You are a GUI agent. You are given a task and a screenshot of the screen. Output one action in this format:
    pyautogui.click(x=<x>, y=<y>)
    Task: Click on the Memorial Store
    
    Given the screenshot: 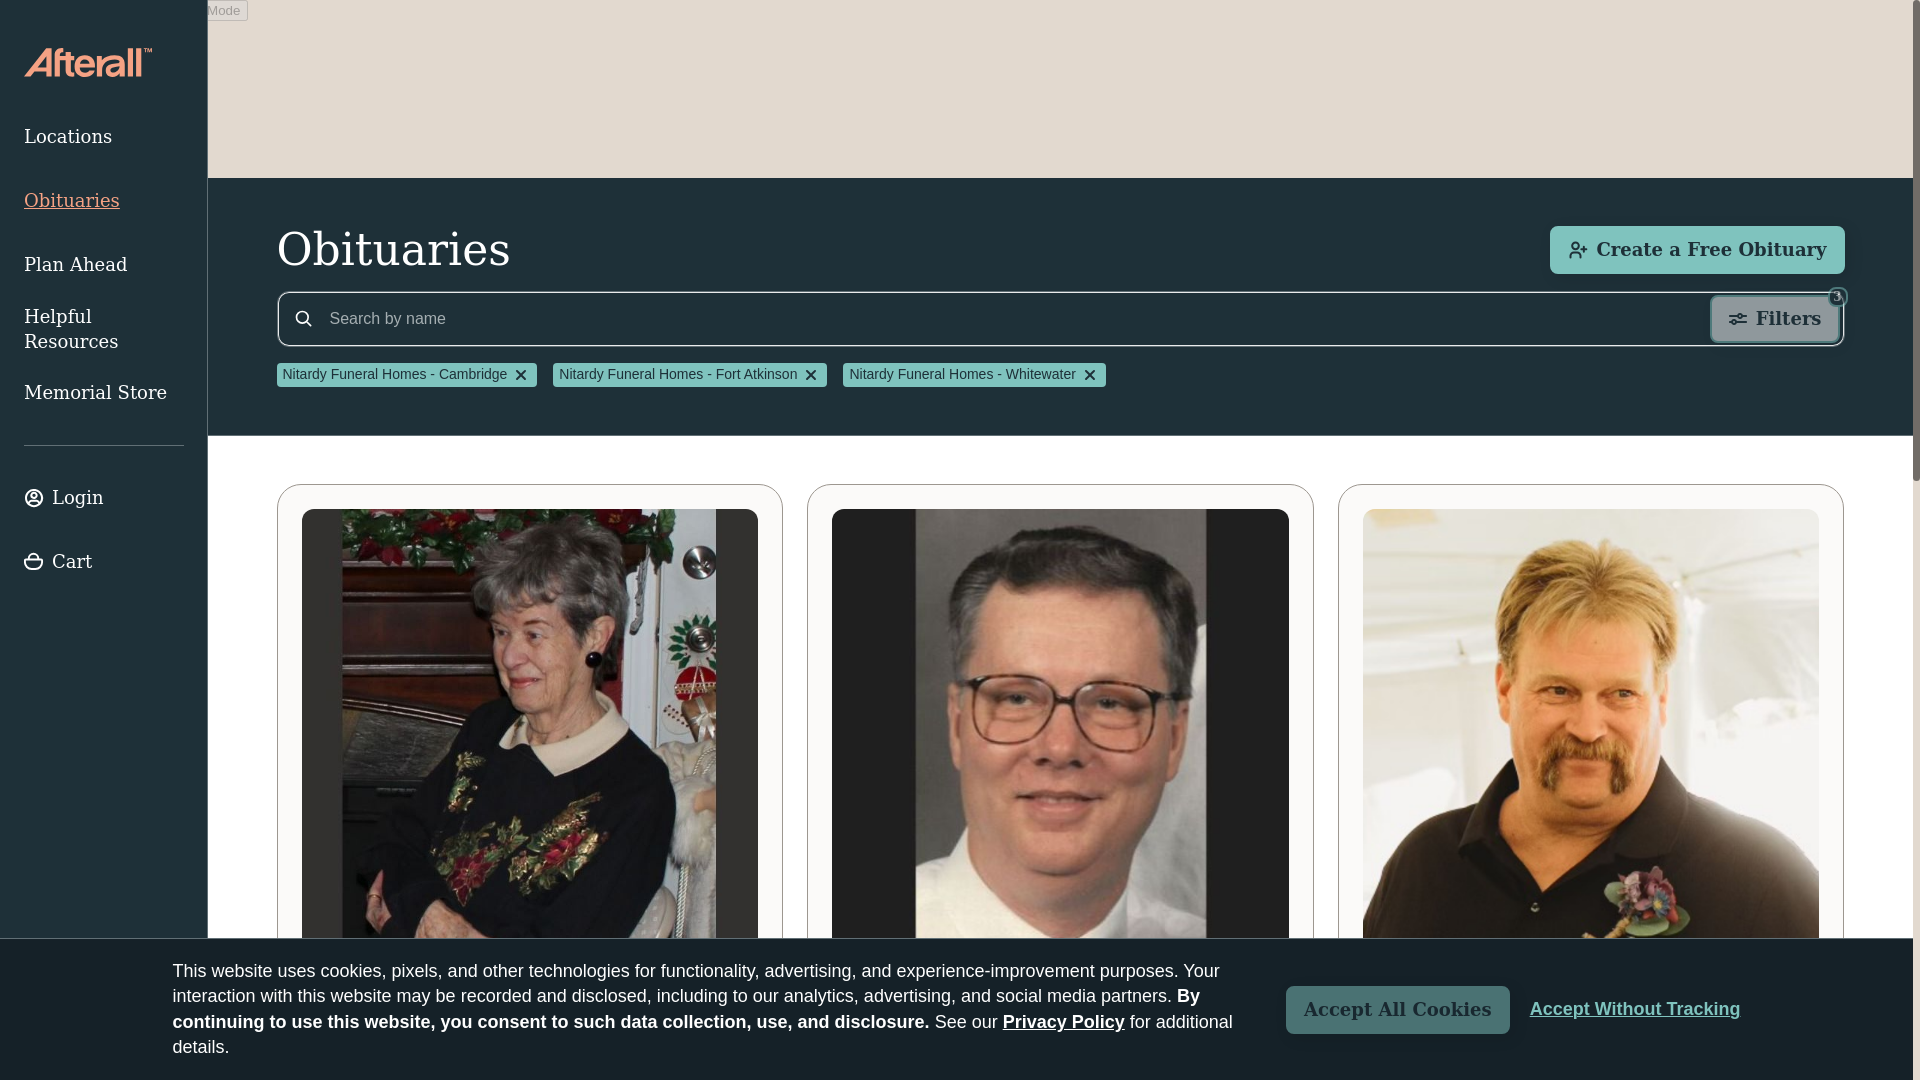 What is the action you would take?
    pyautogui.click(x=104, y=392)
    